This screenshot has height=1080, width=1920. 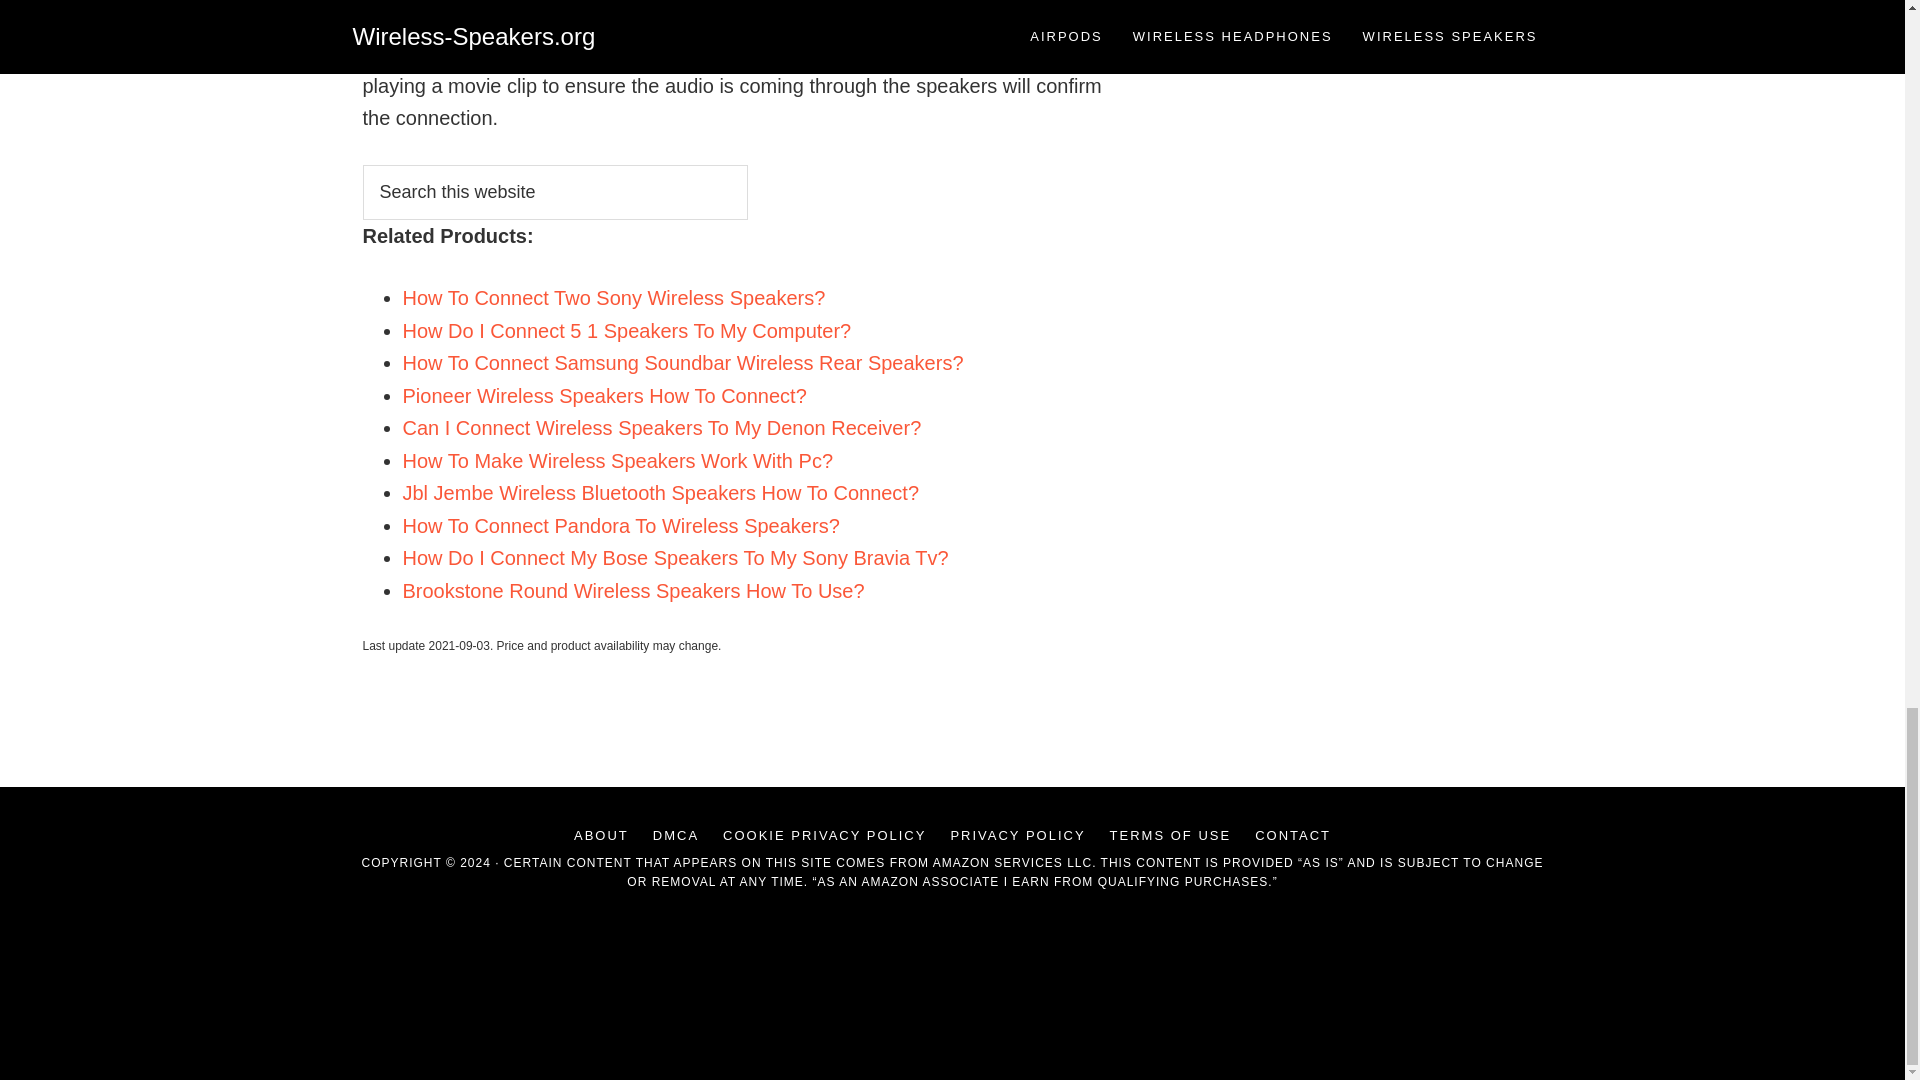 What do you see at coordinates (613, 298) in the screenshot?
I see `How To Connect Two Sony Wireless Speakers?` at bounding box center [613, 298].